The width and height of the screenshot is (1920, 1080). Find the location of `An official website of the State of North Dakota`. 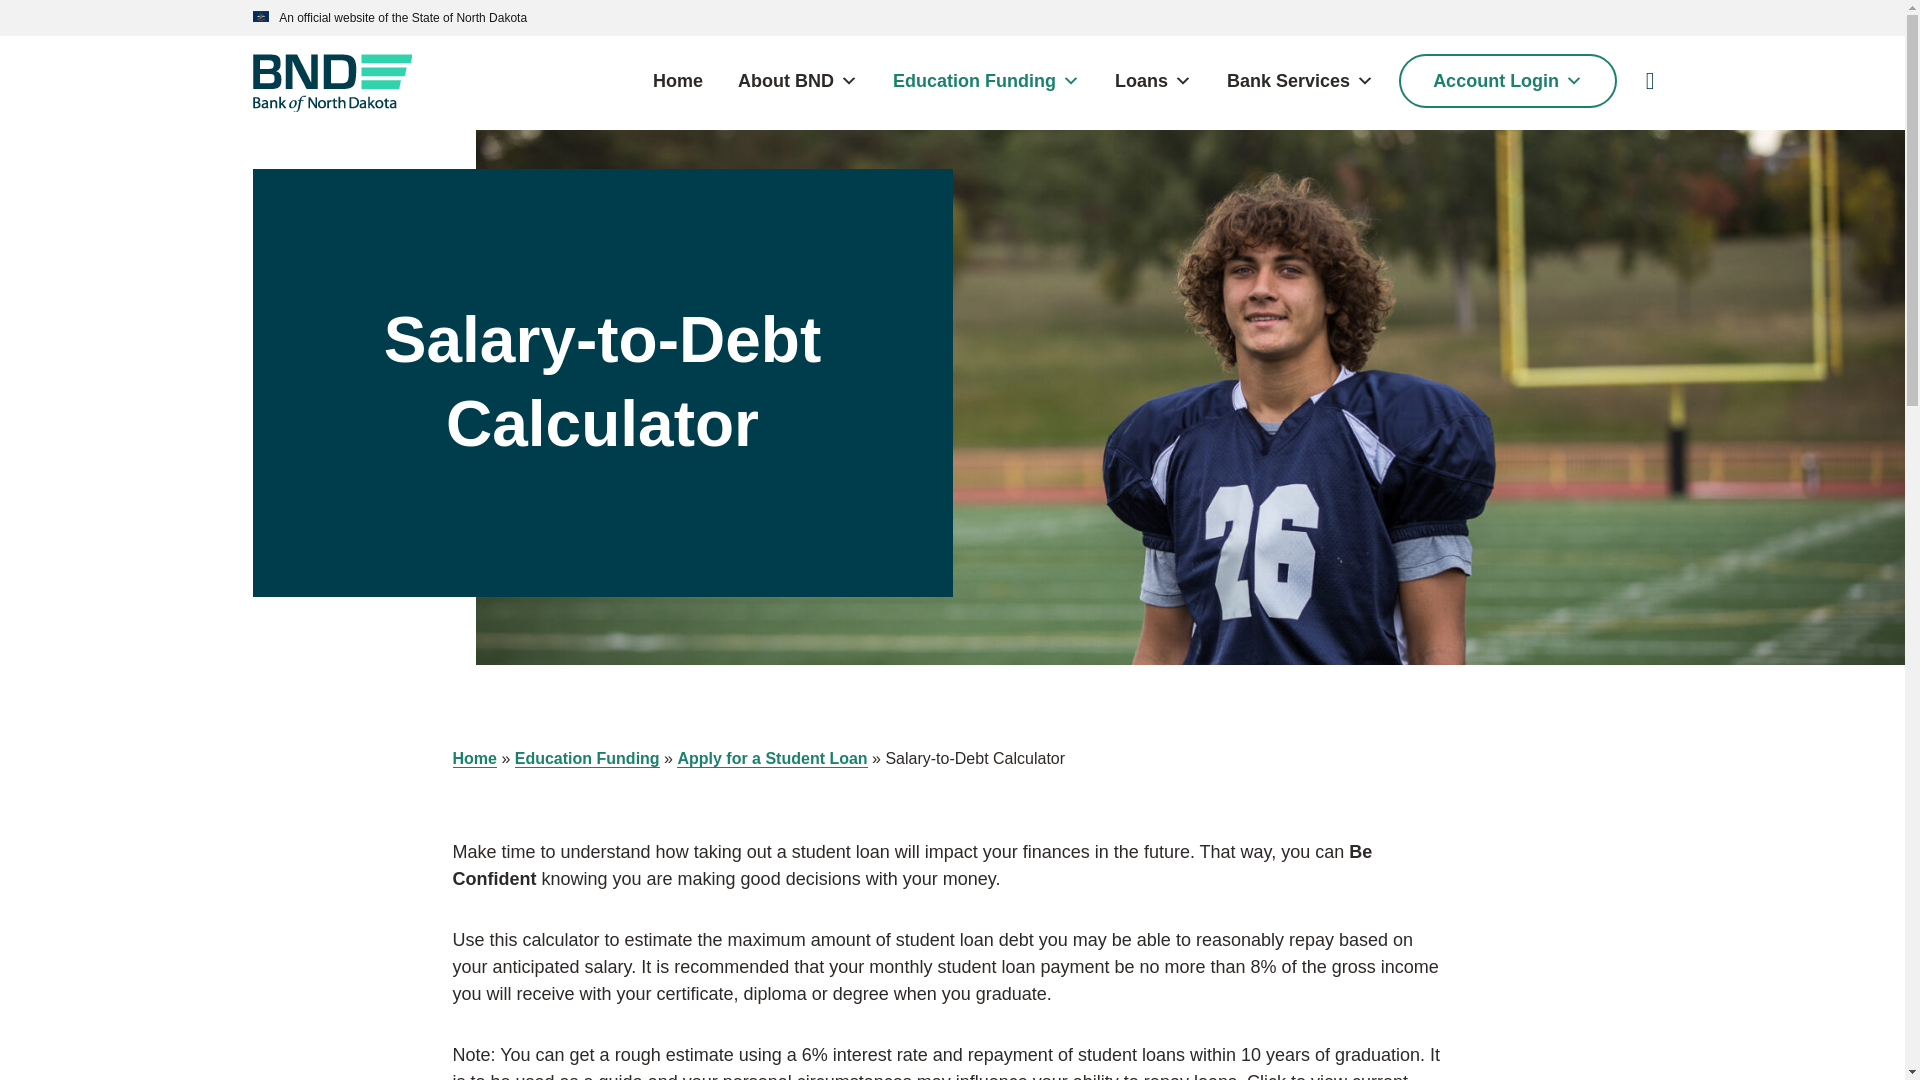

An official website of the State of North Dakota is located at coordinates (399, 17).